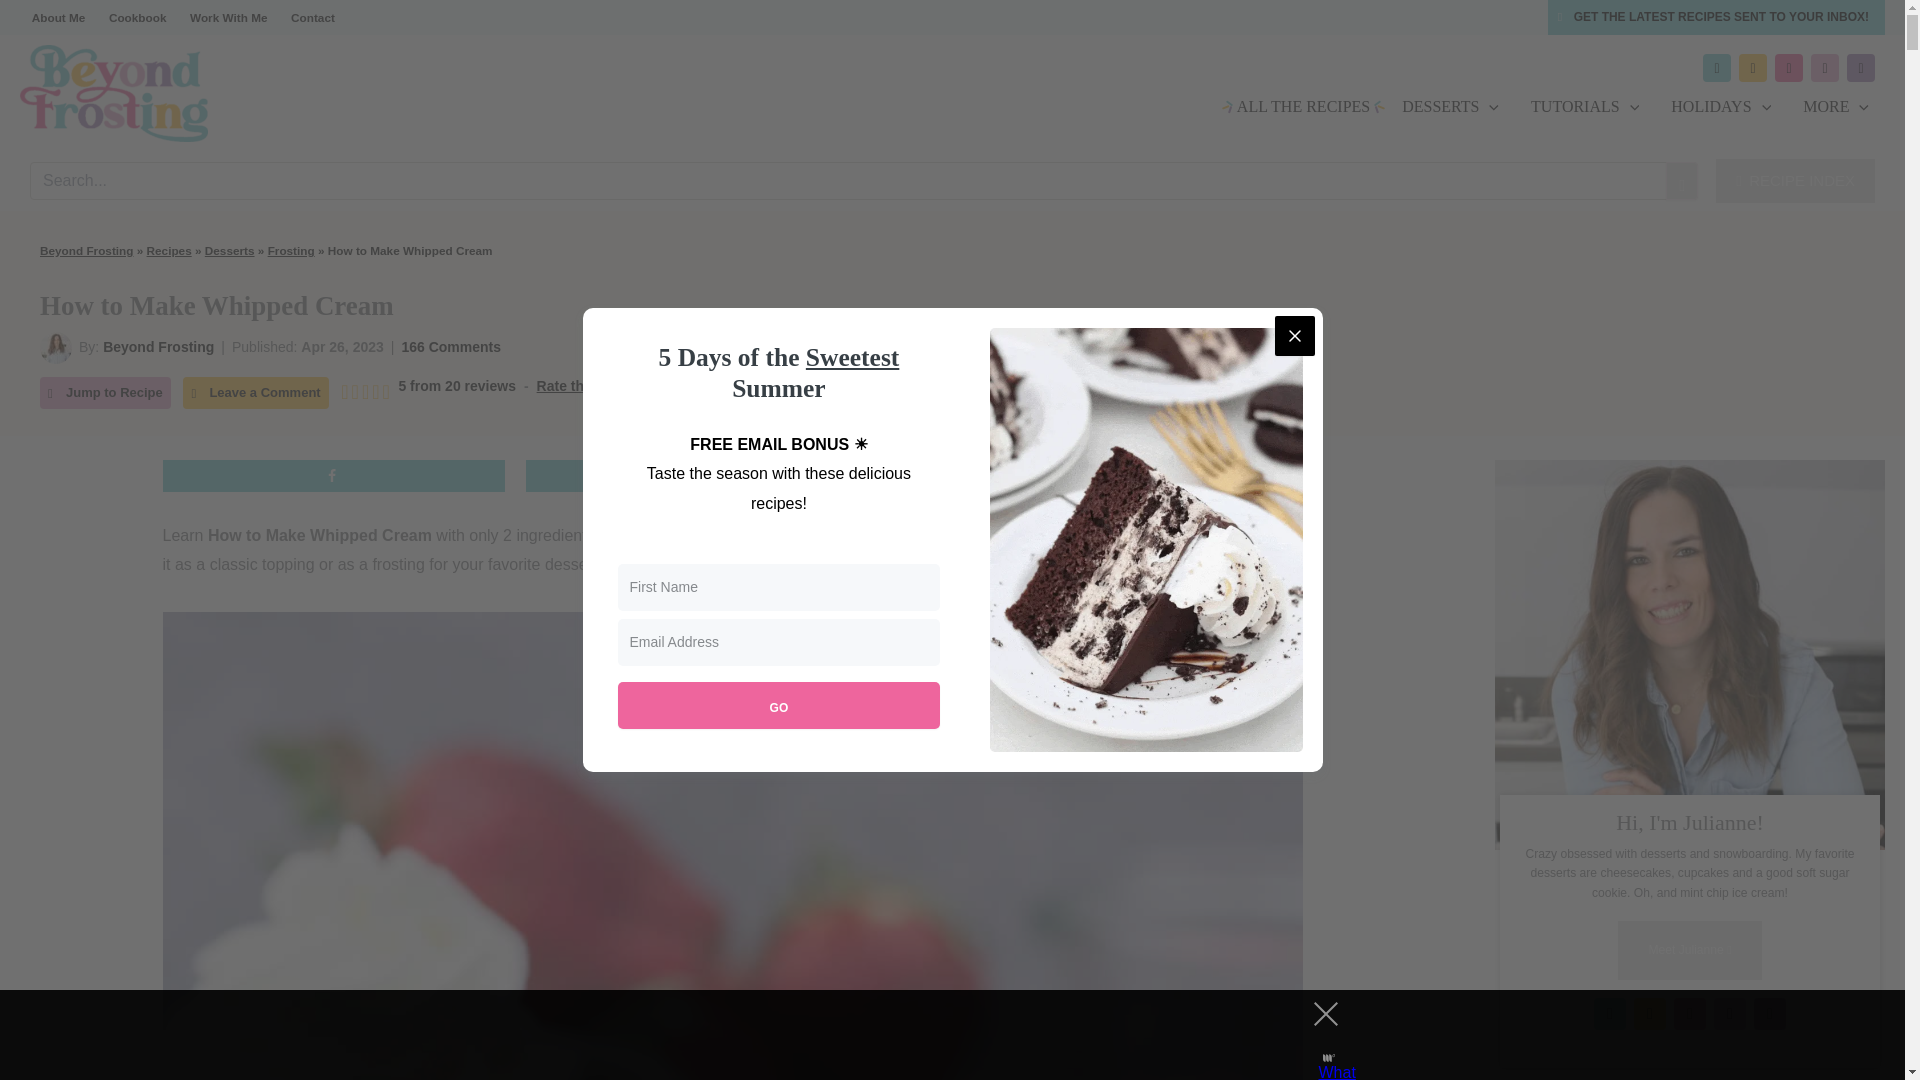 The height and width of the screenshot is (1080, 1920). I want to click on Pinterest, so click(1788, 68).